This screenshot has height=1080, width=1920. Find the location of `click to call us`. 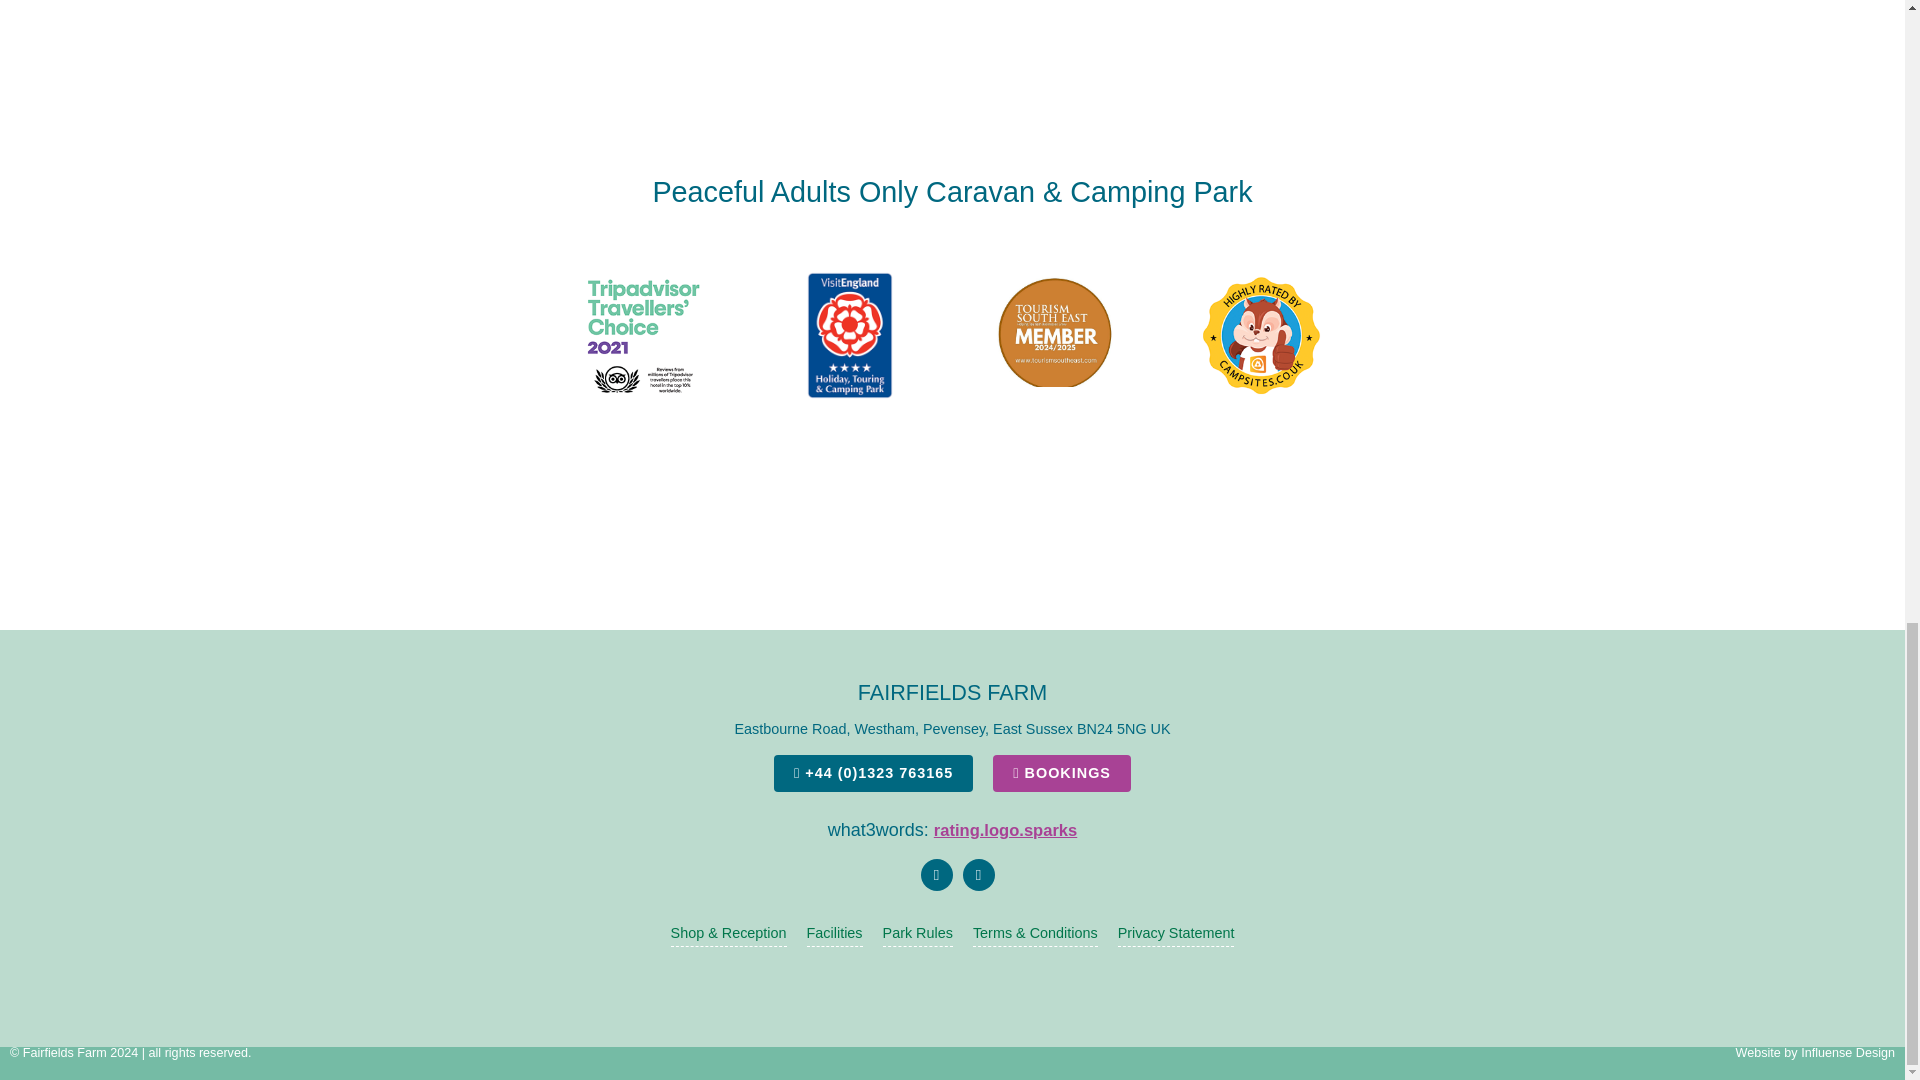

click to call us is located at coordinates (873, 772).